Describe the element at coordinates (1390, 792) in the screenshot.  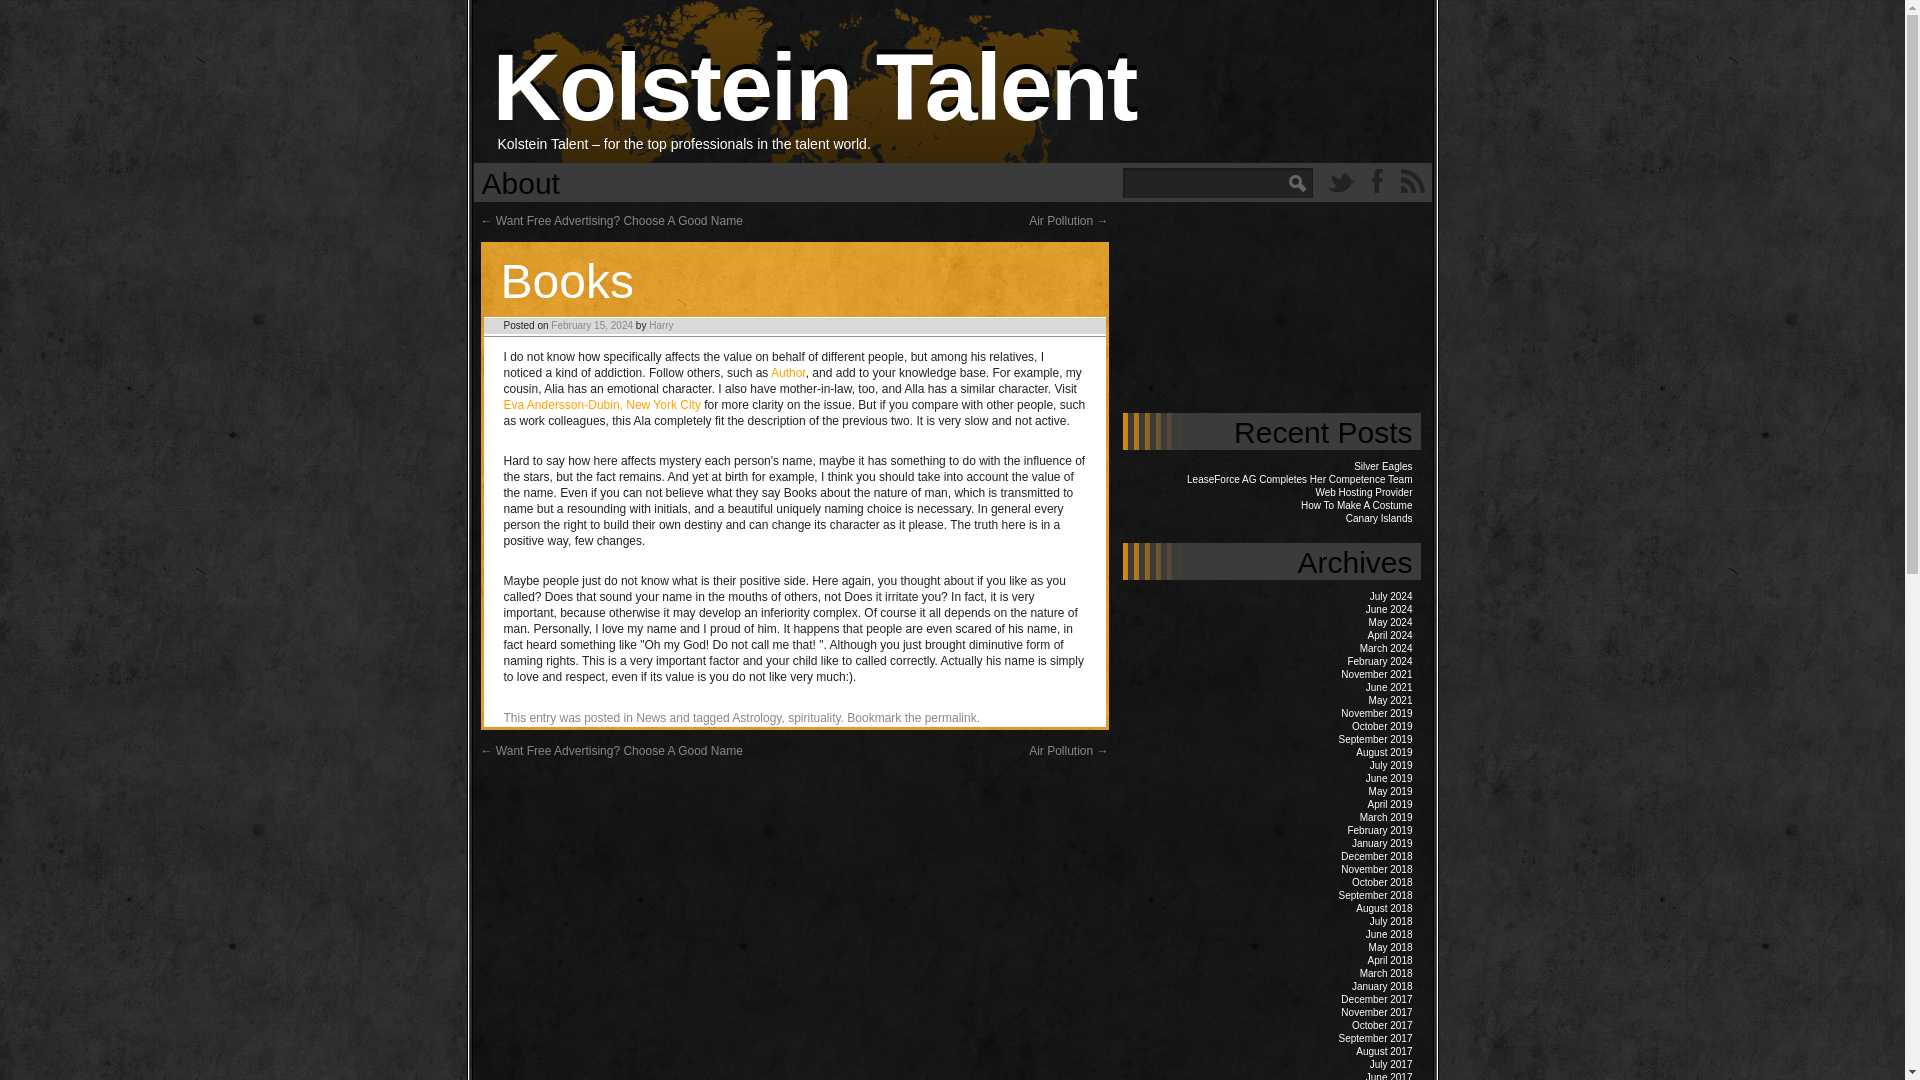
I see `May 2019` at that location.